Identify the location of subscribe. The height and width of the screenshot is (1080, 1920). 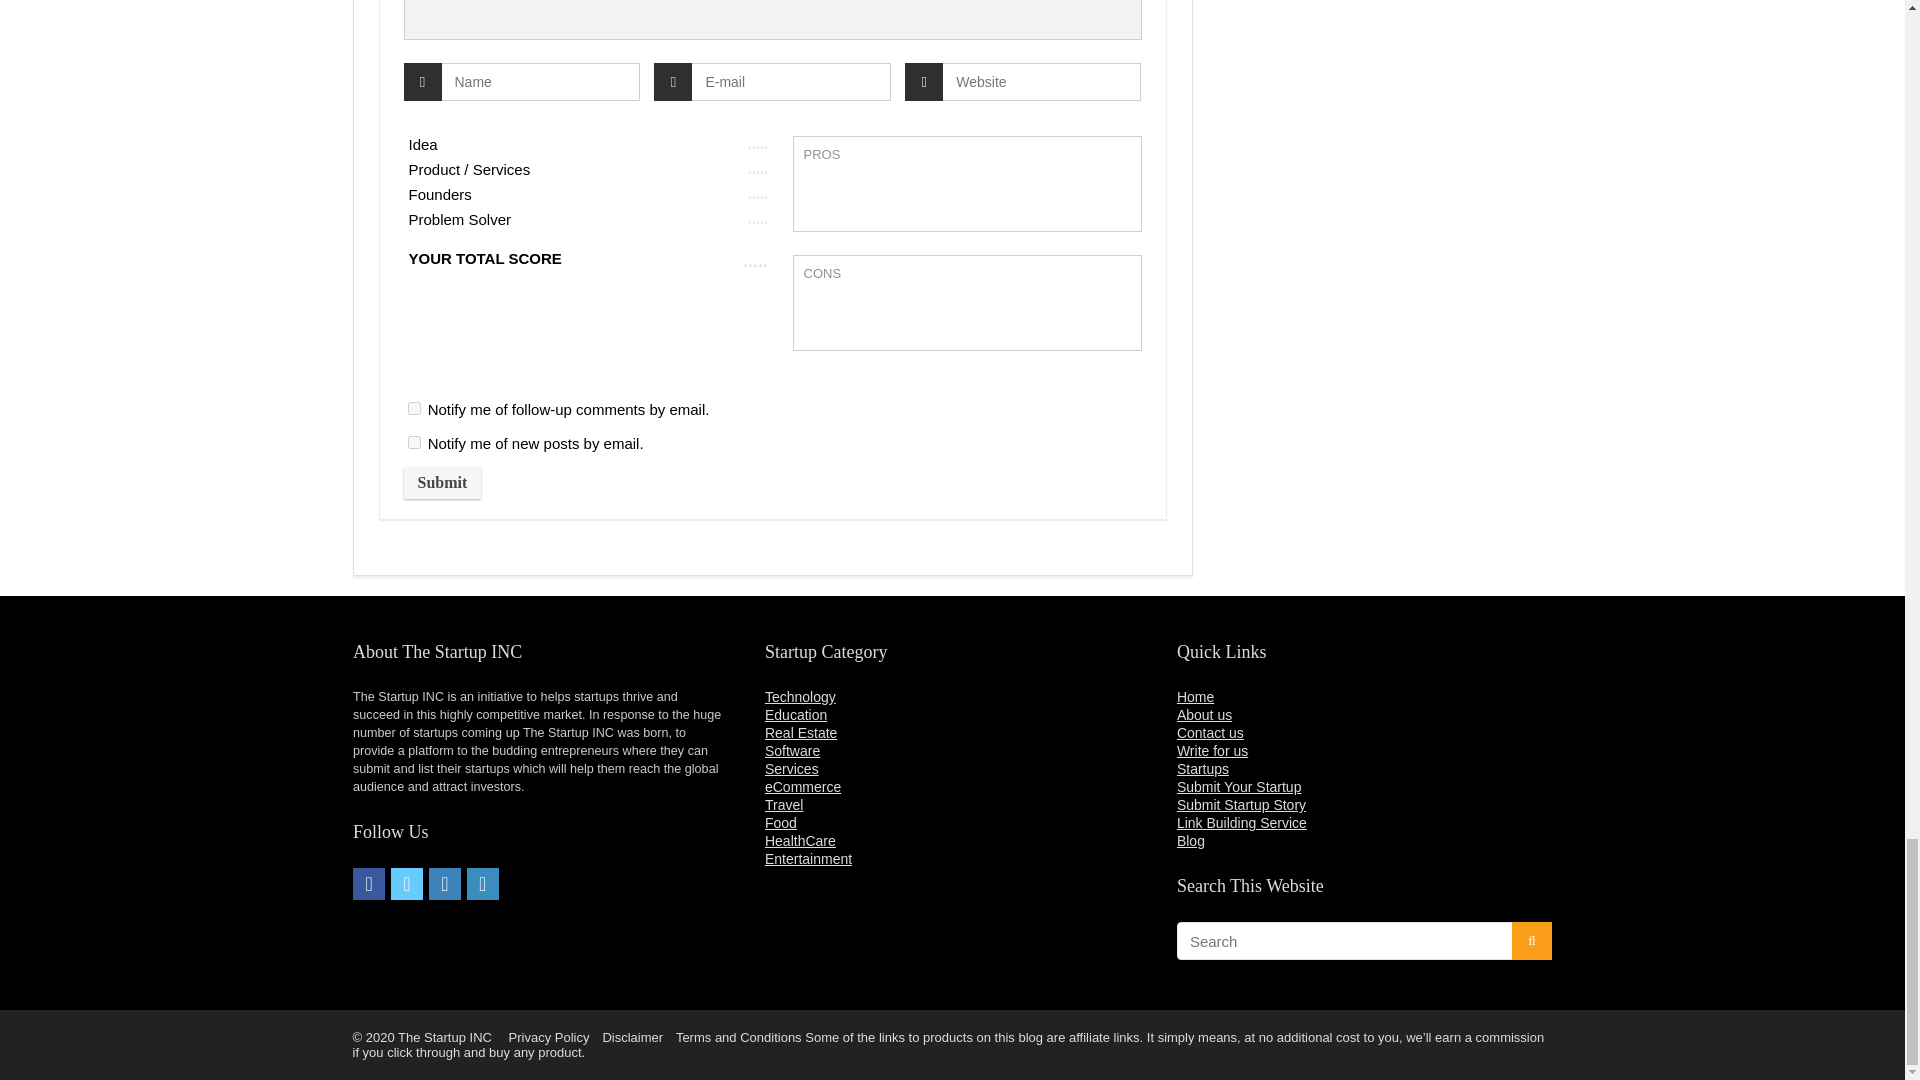
(414, 408).